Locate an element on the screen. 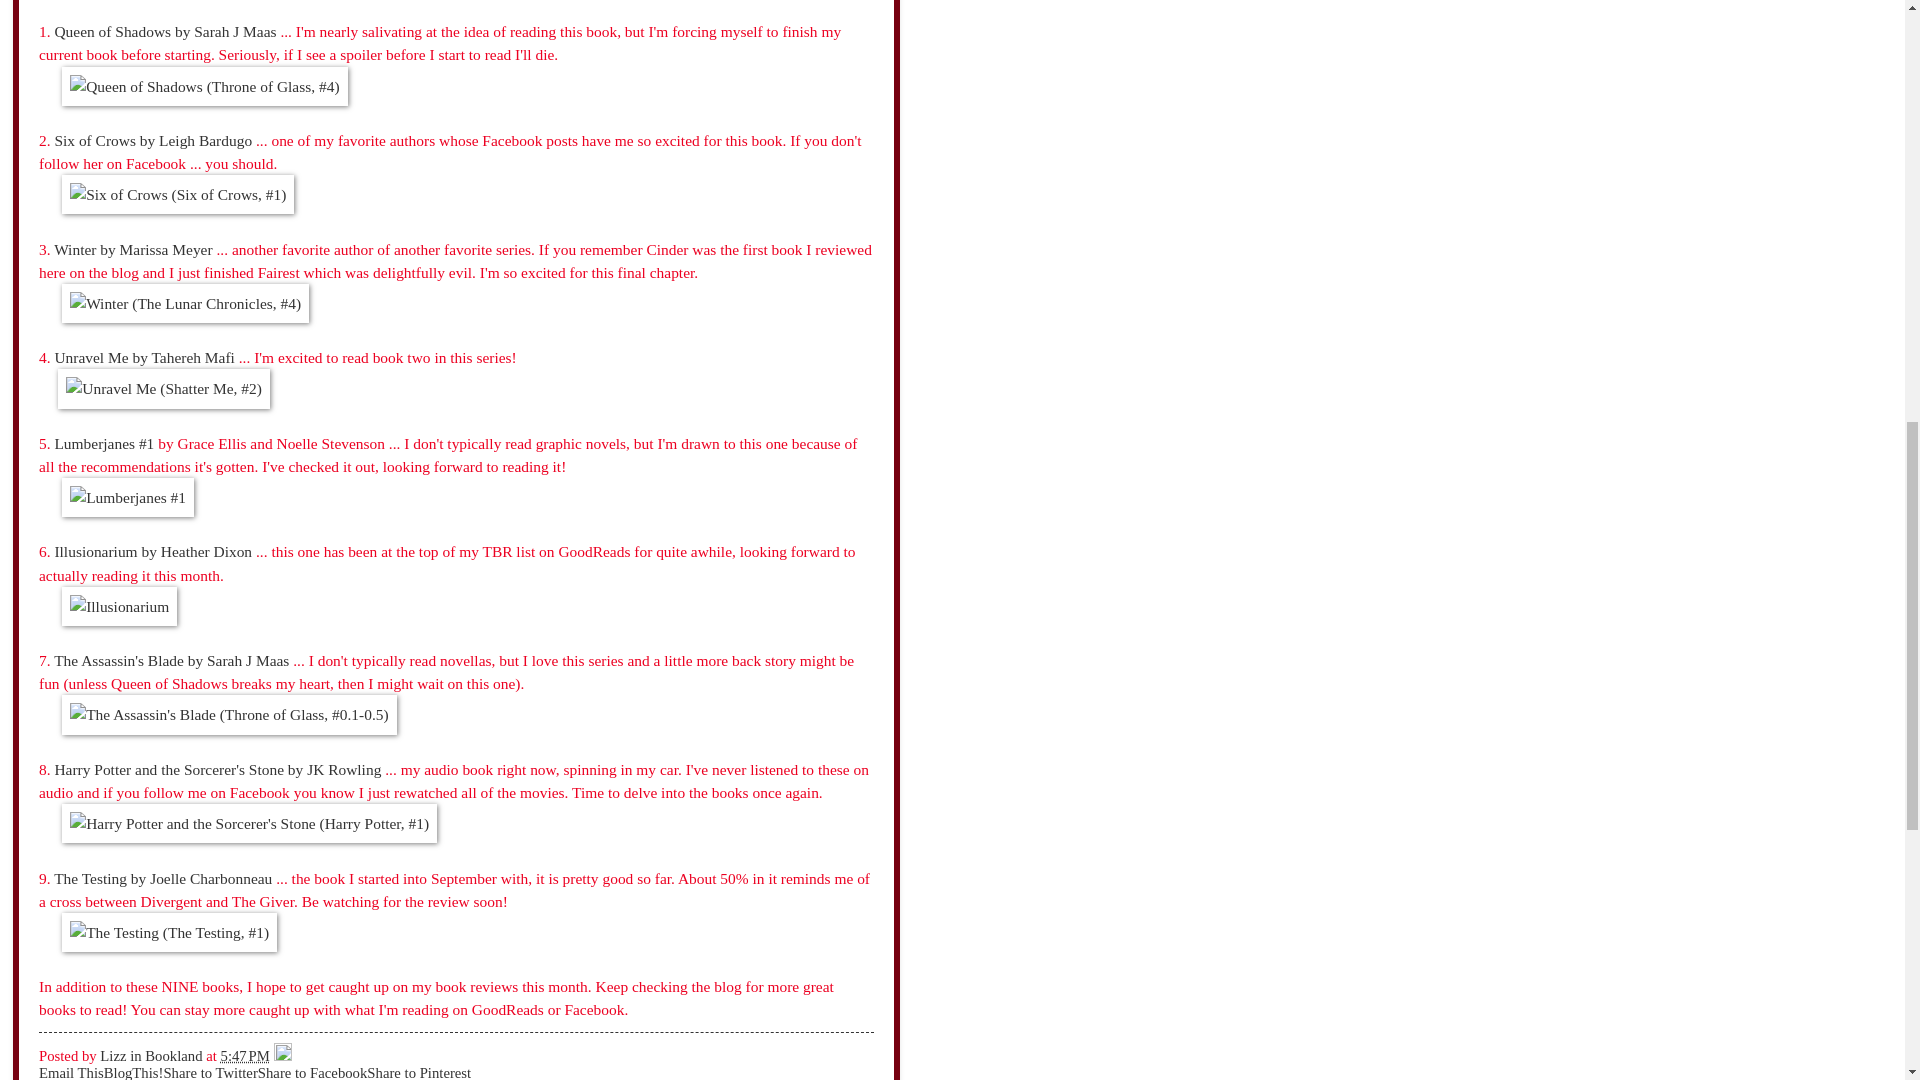 The height and width of the screenshot is (1080, 1920). Edit Post is located at coordinates (282, 1055).